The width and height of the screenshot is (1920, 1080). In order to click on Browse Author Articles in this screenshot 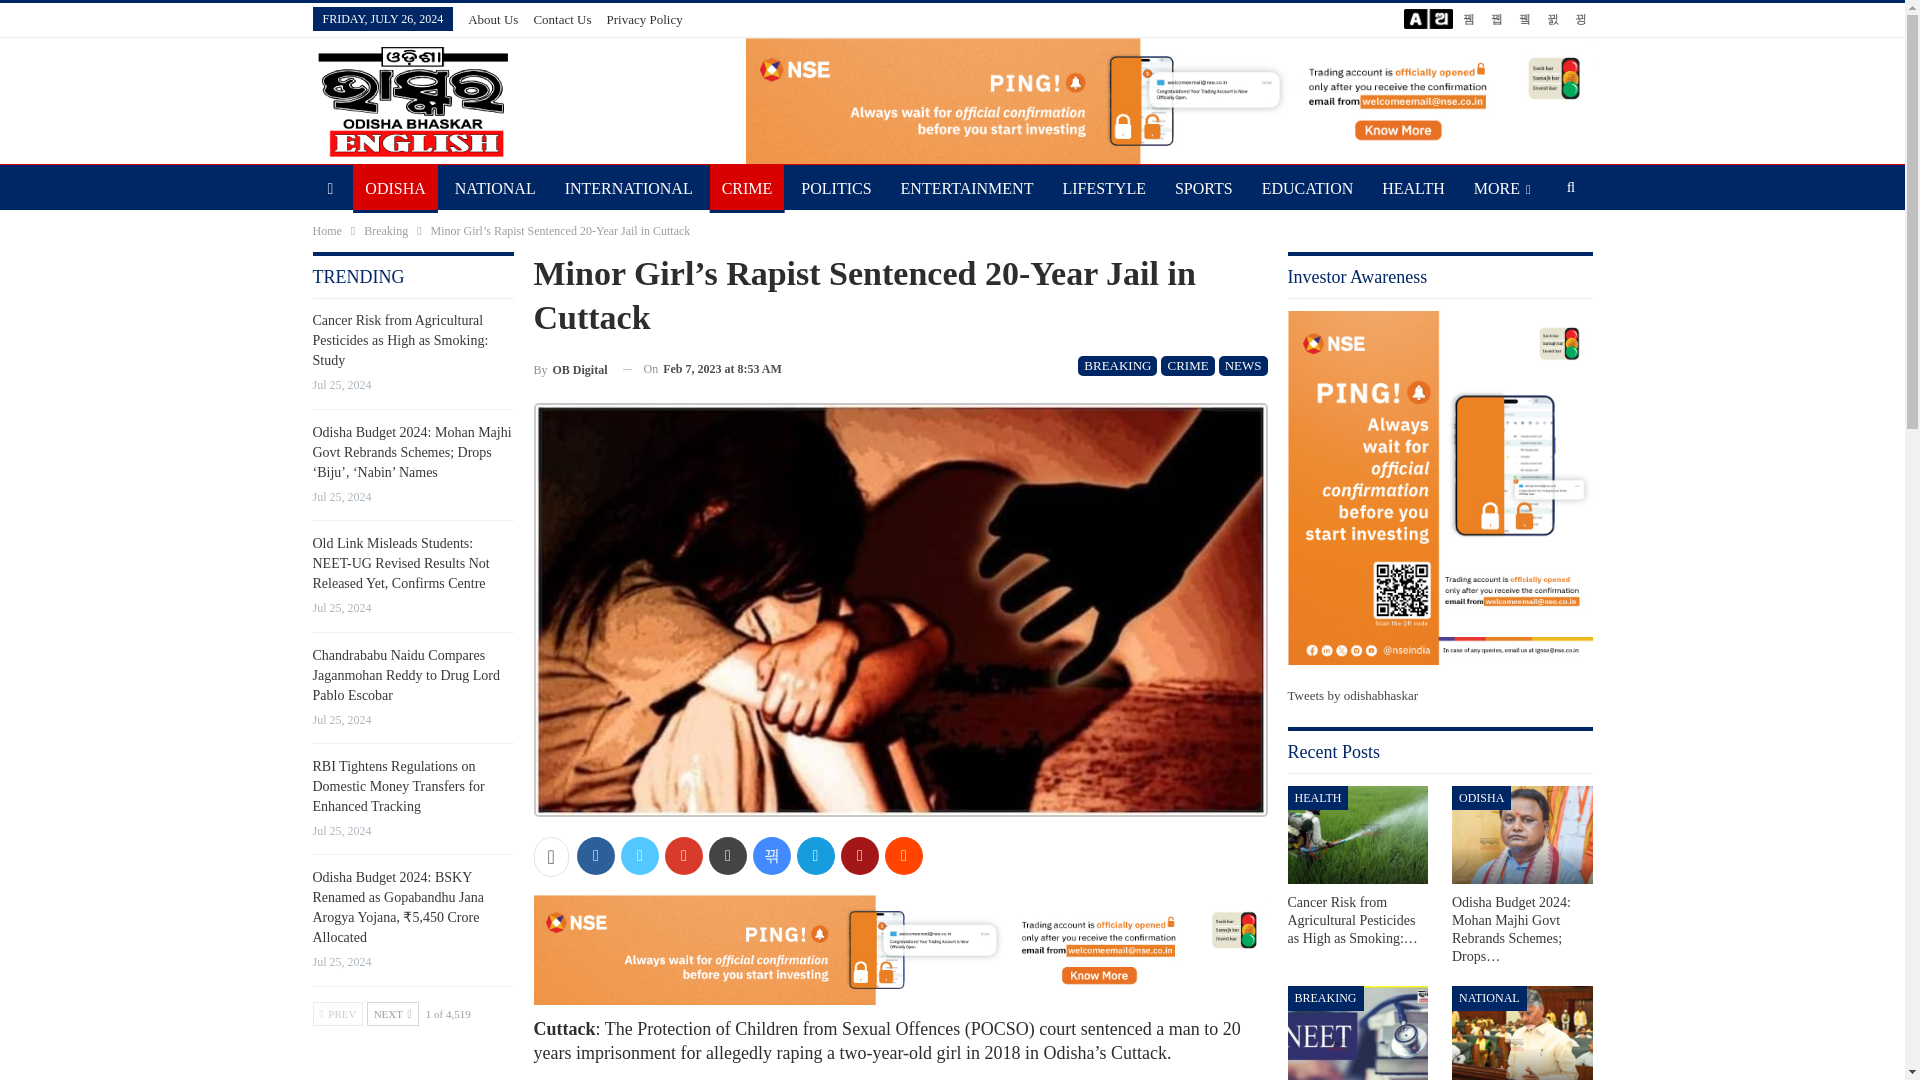, I will do `click(570, 370)`.